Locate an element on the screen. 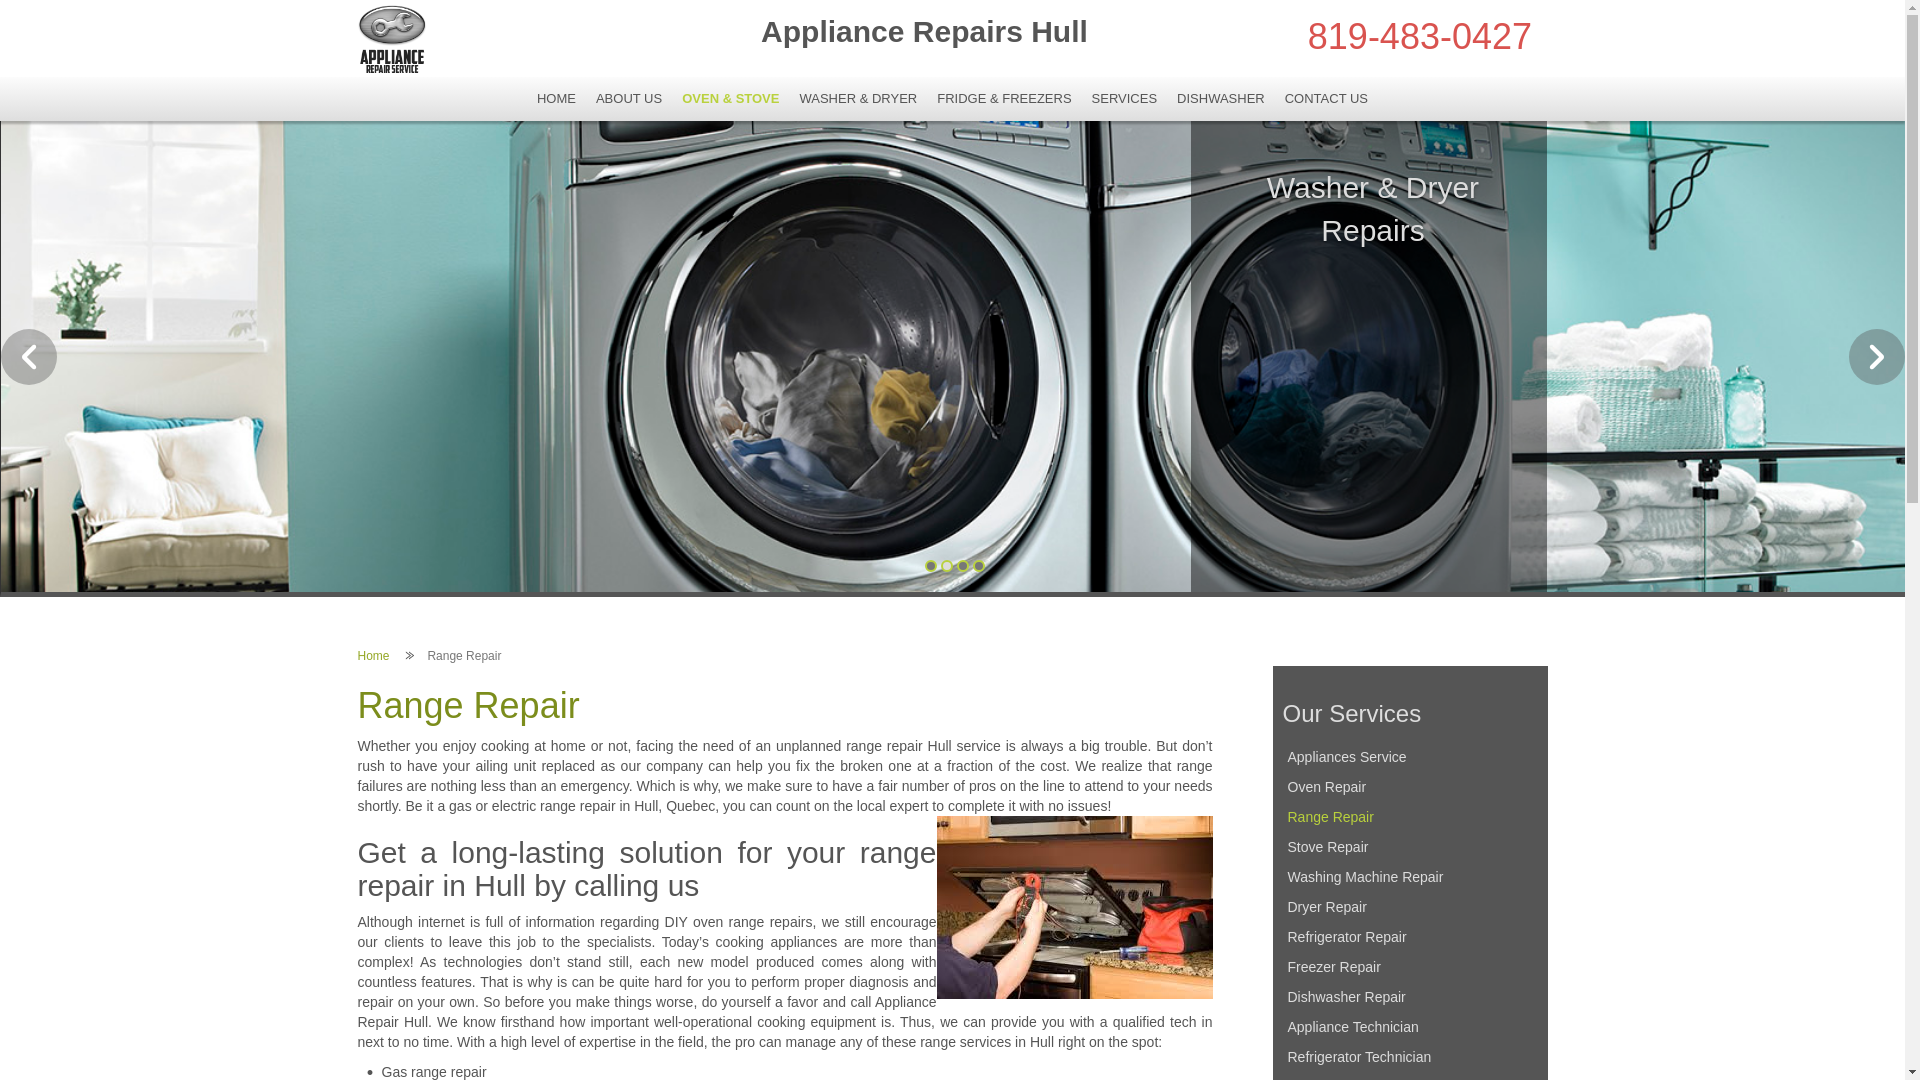 The height and width of the screenshot is (1080, 1920). FRIDGE & FREEZERS is located at coordinates (1004, 99).